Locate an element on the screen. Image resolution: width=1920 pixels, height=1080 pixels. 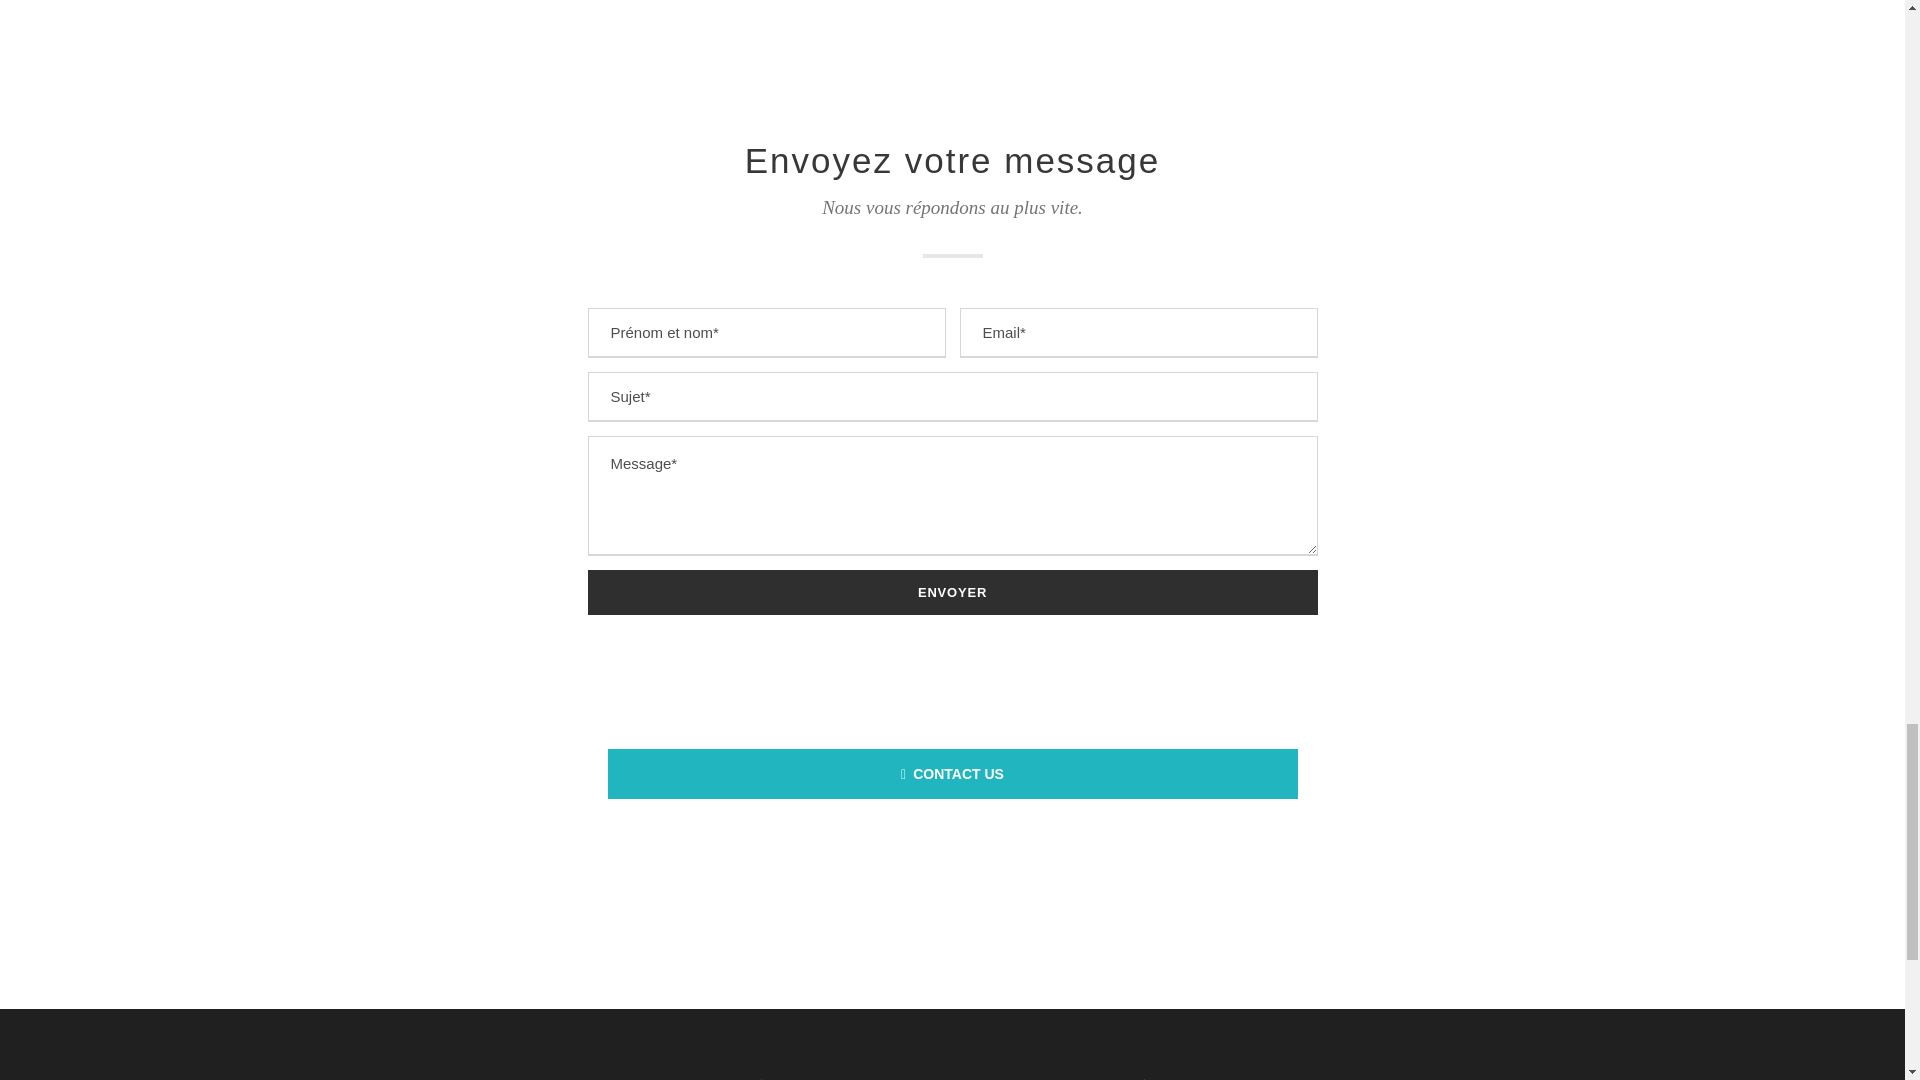
Envoyer is located at coordinates (952, 592).